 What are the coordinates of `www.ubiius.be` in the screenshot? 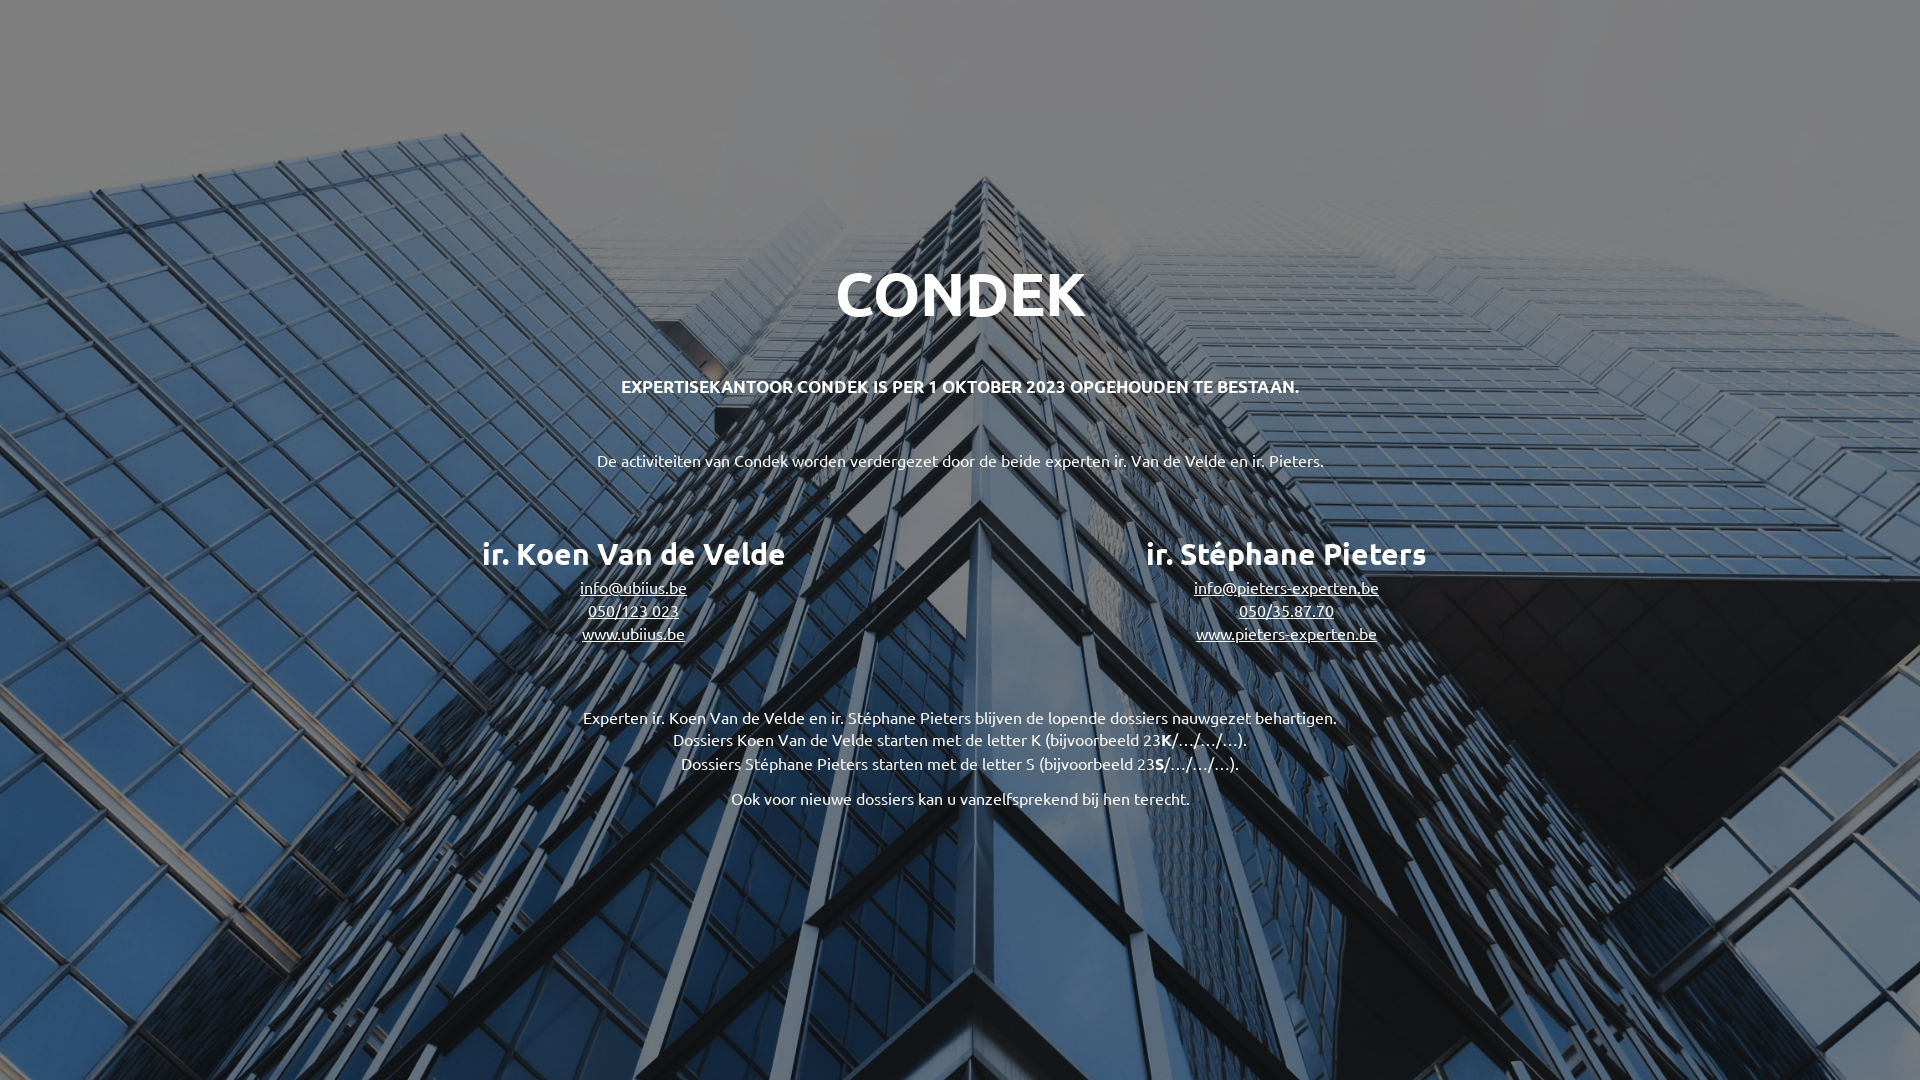 It's located at (634, 633).